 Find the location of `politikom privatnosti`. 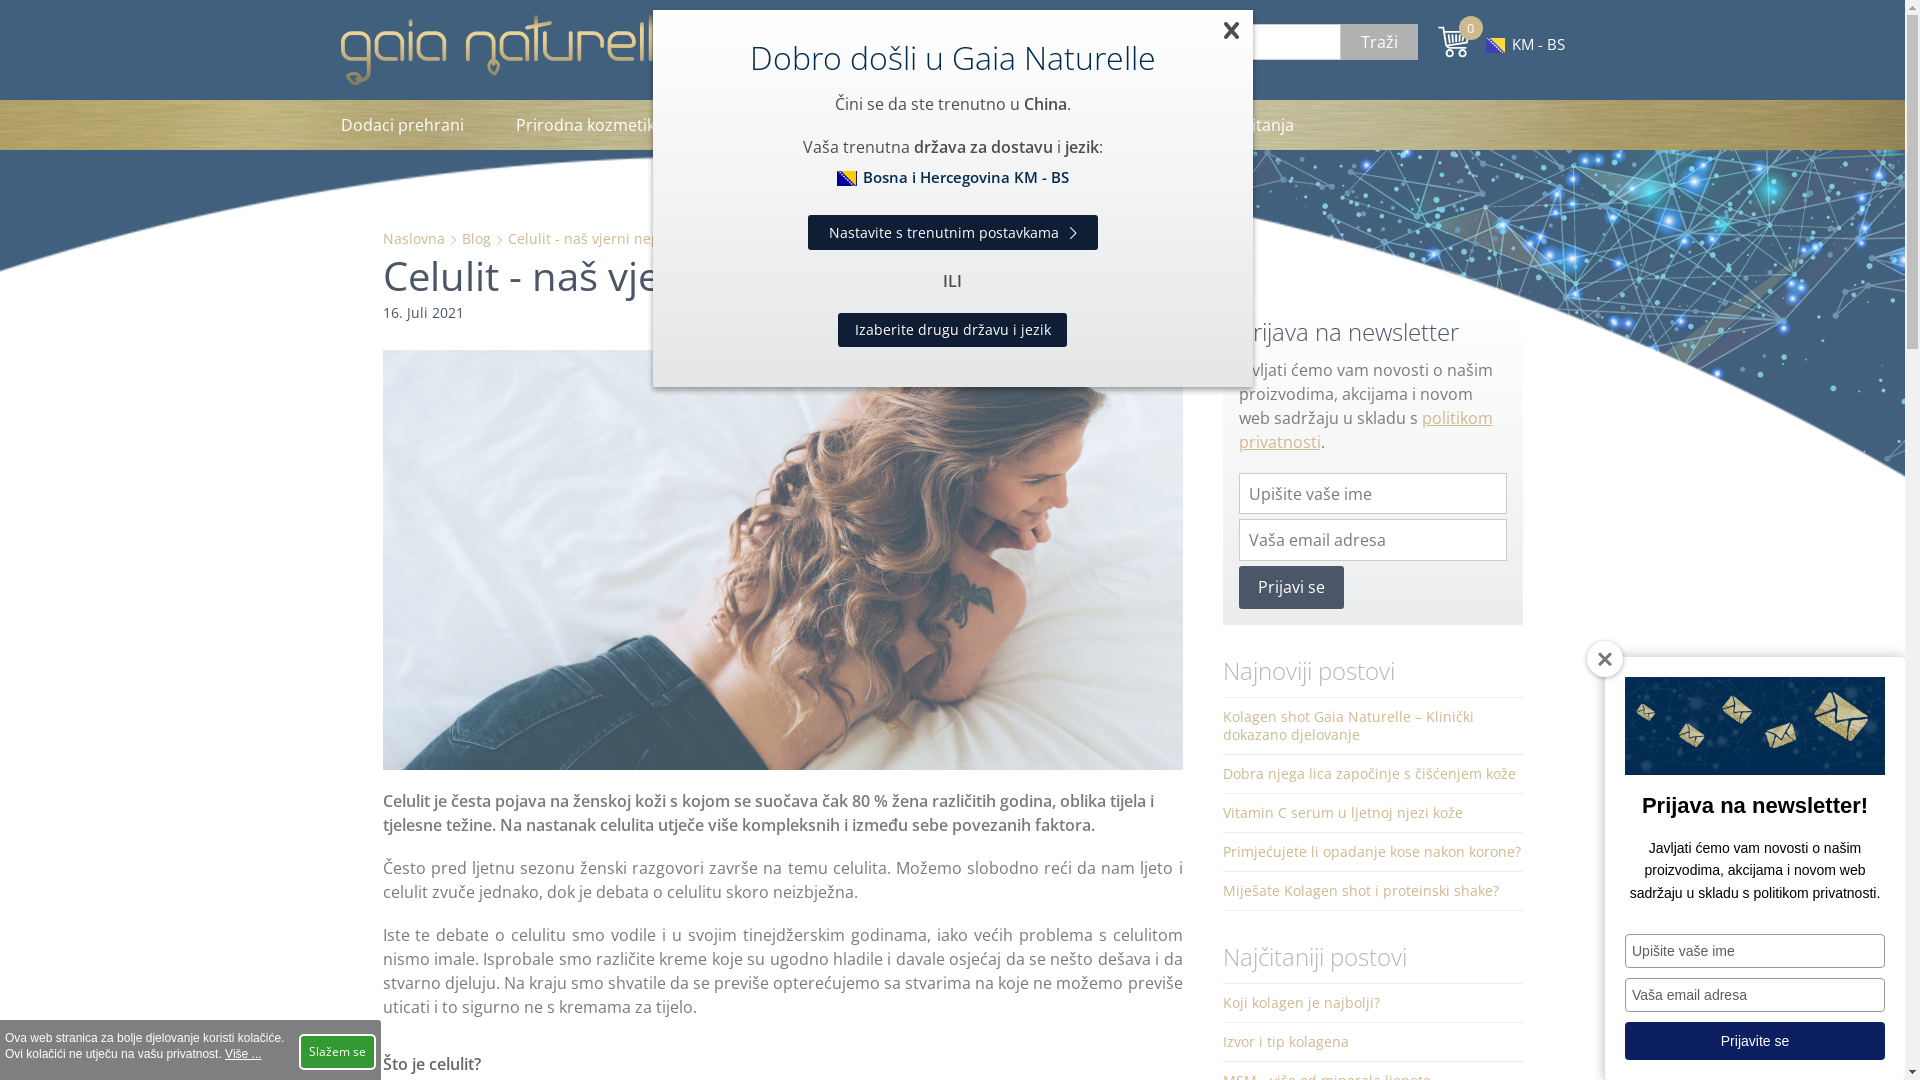

politikom privatnosti is located at coordinates (1365, 430).